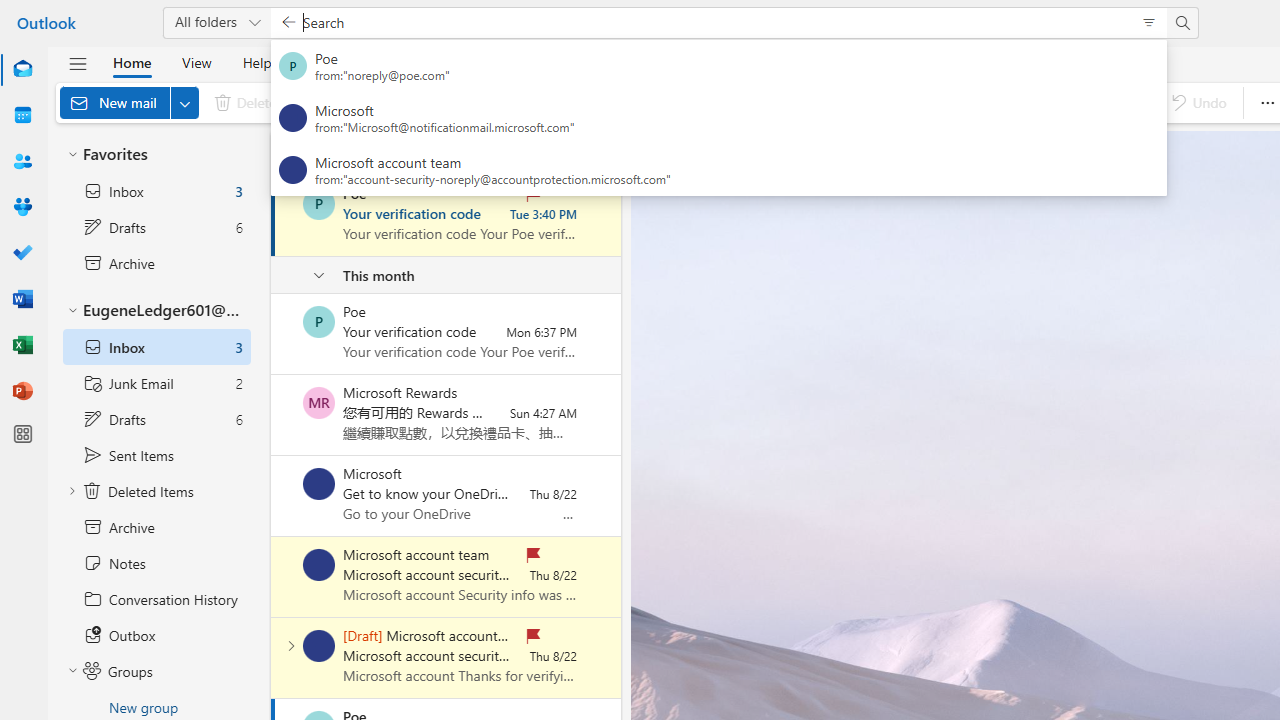  I want to click on Mark all as read, so click(788, 102).